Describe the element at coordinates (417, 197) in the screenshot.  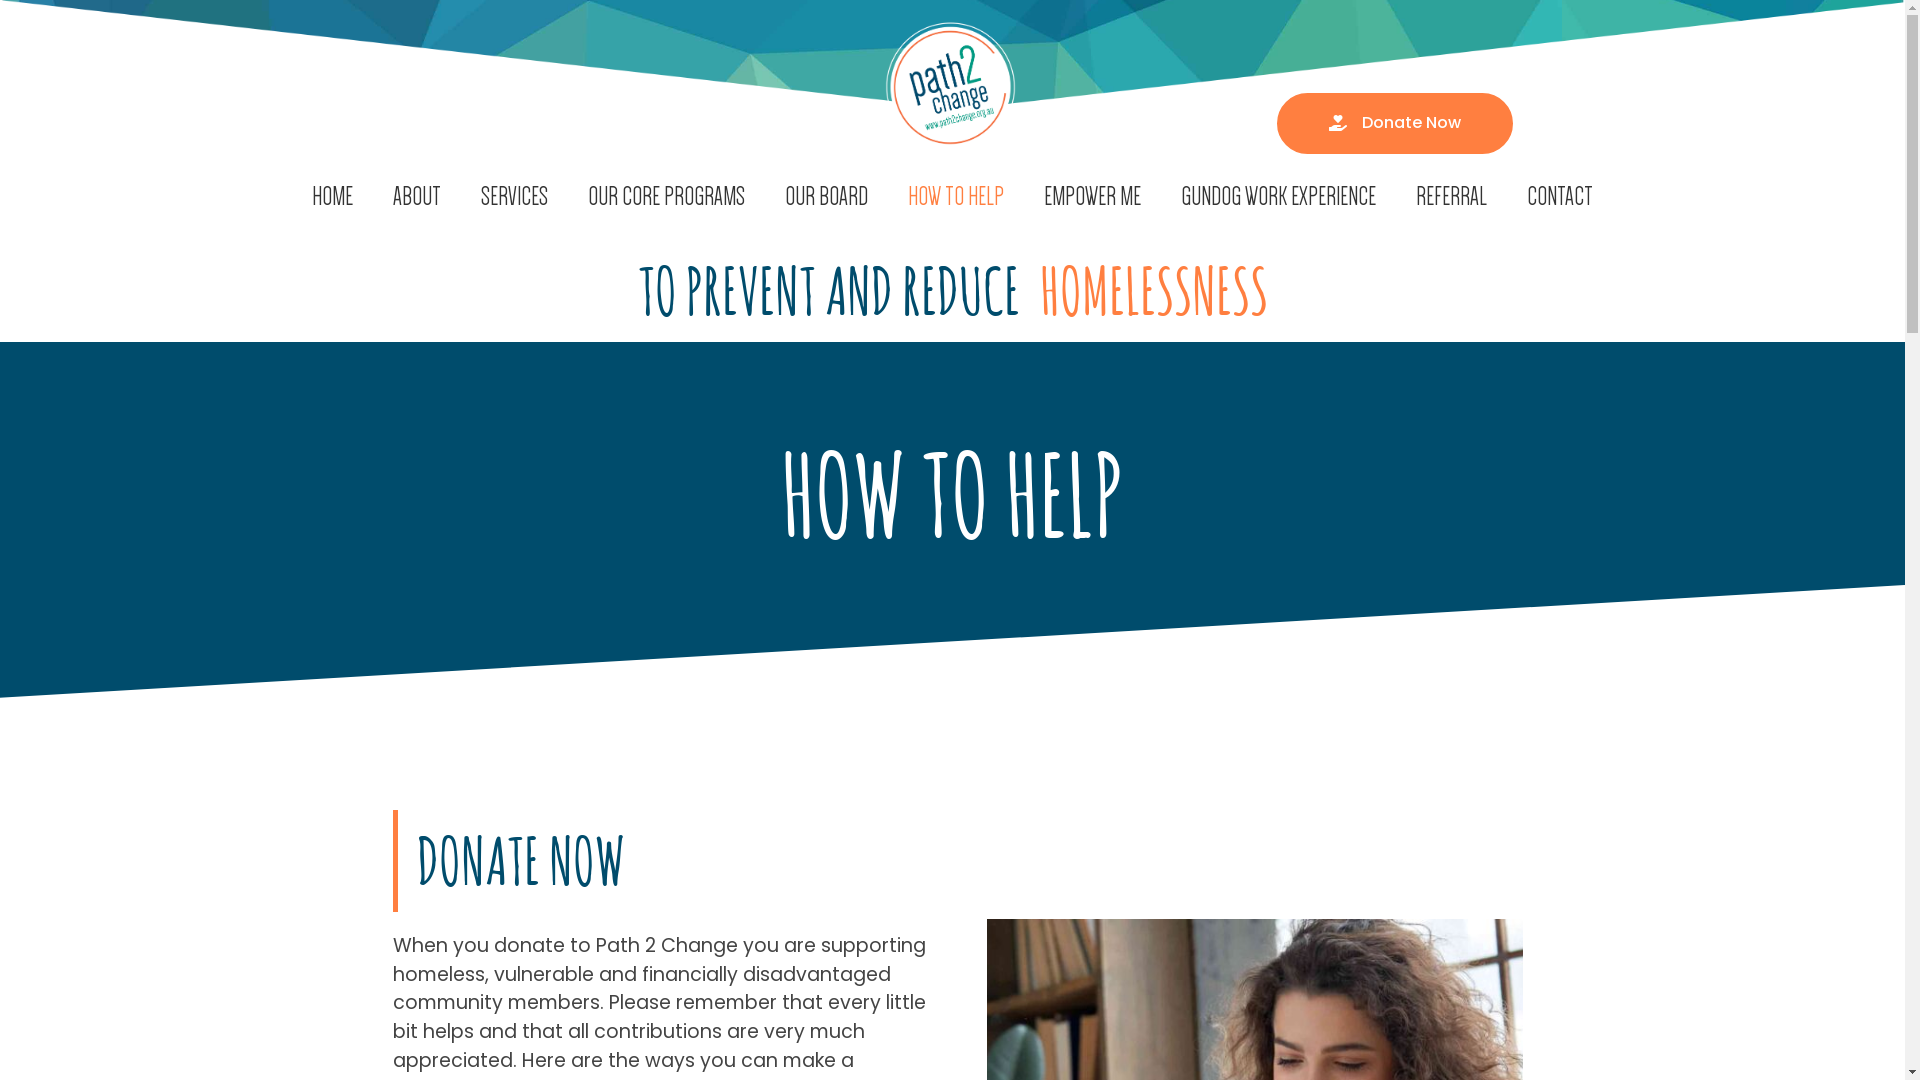
I see `ABOUT` at that location.